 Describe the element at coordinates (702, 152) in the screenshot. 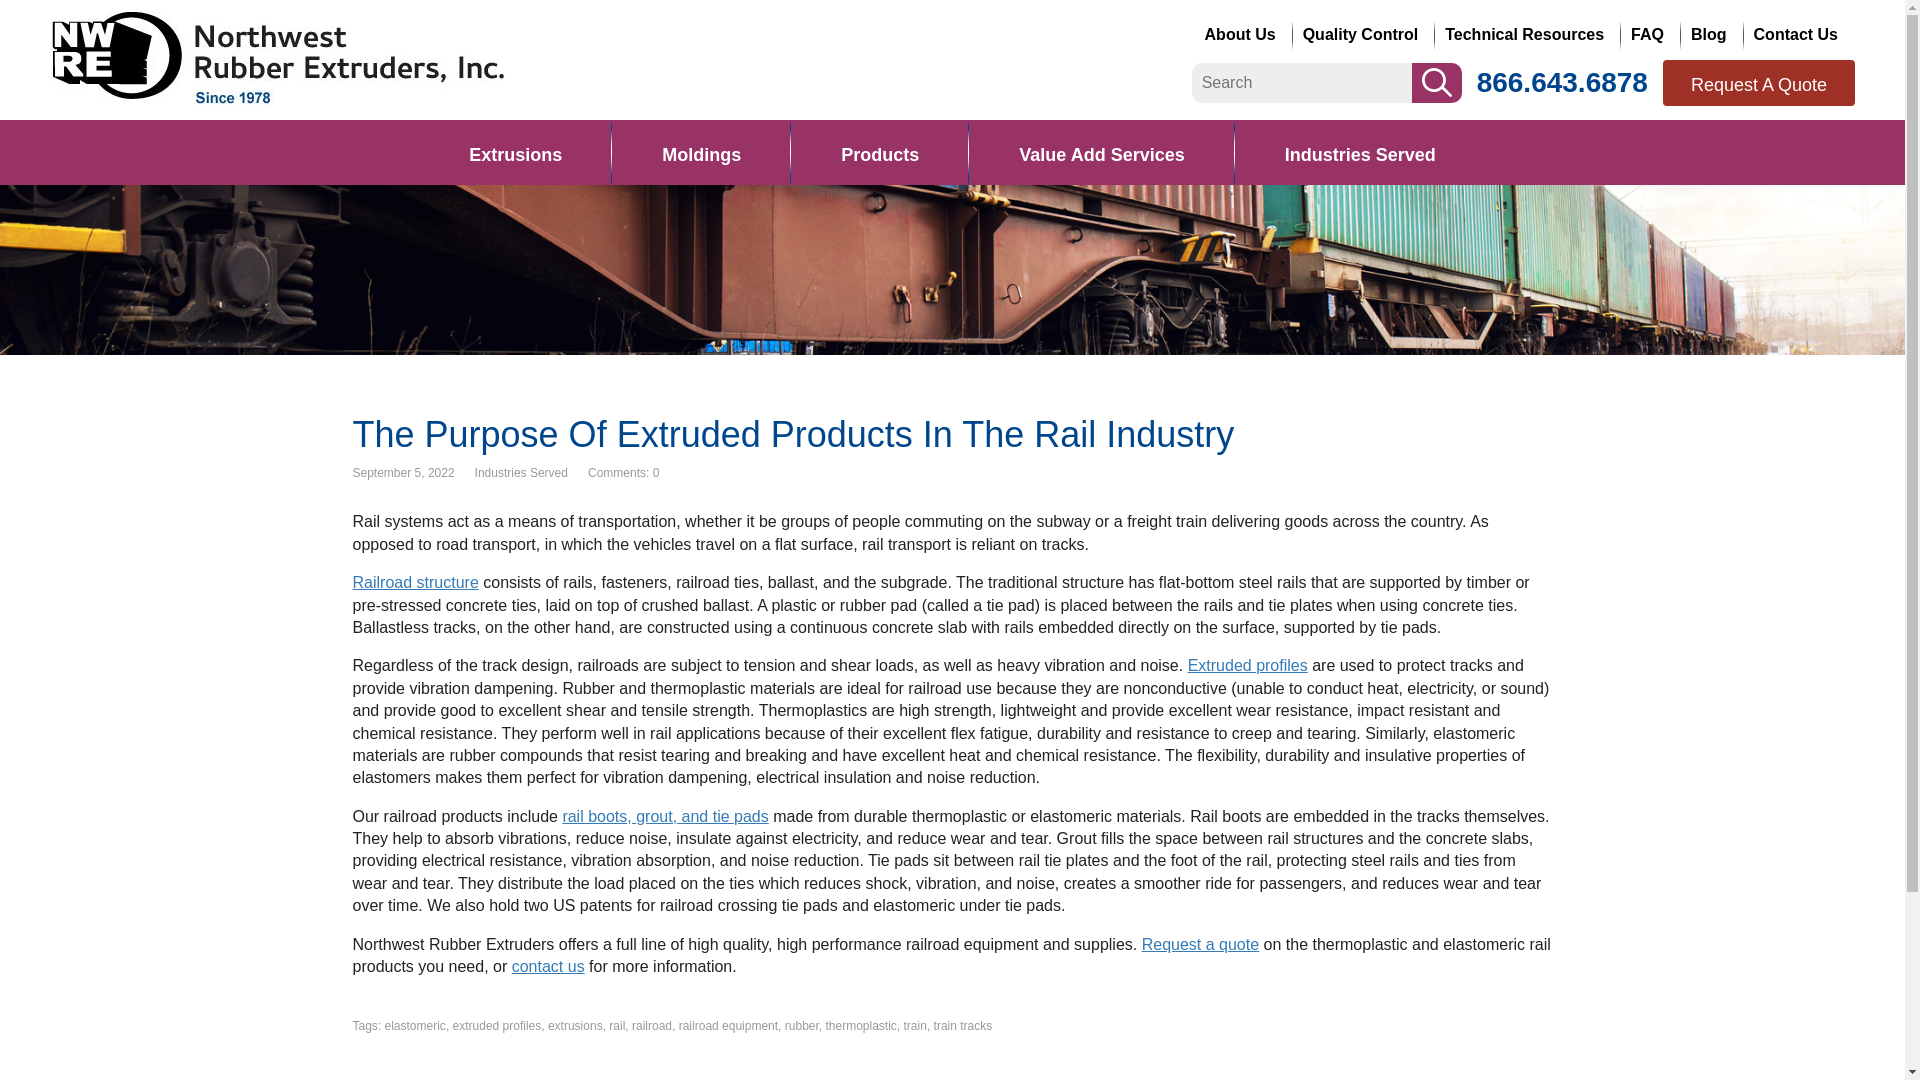

I see `Moldings` at that location.